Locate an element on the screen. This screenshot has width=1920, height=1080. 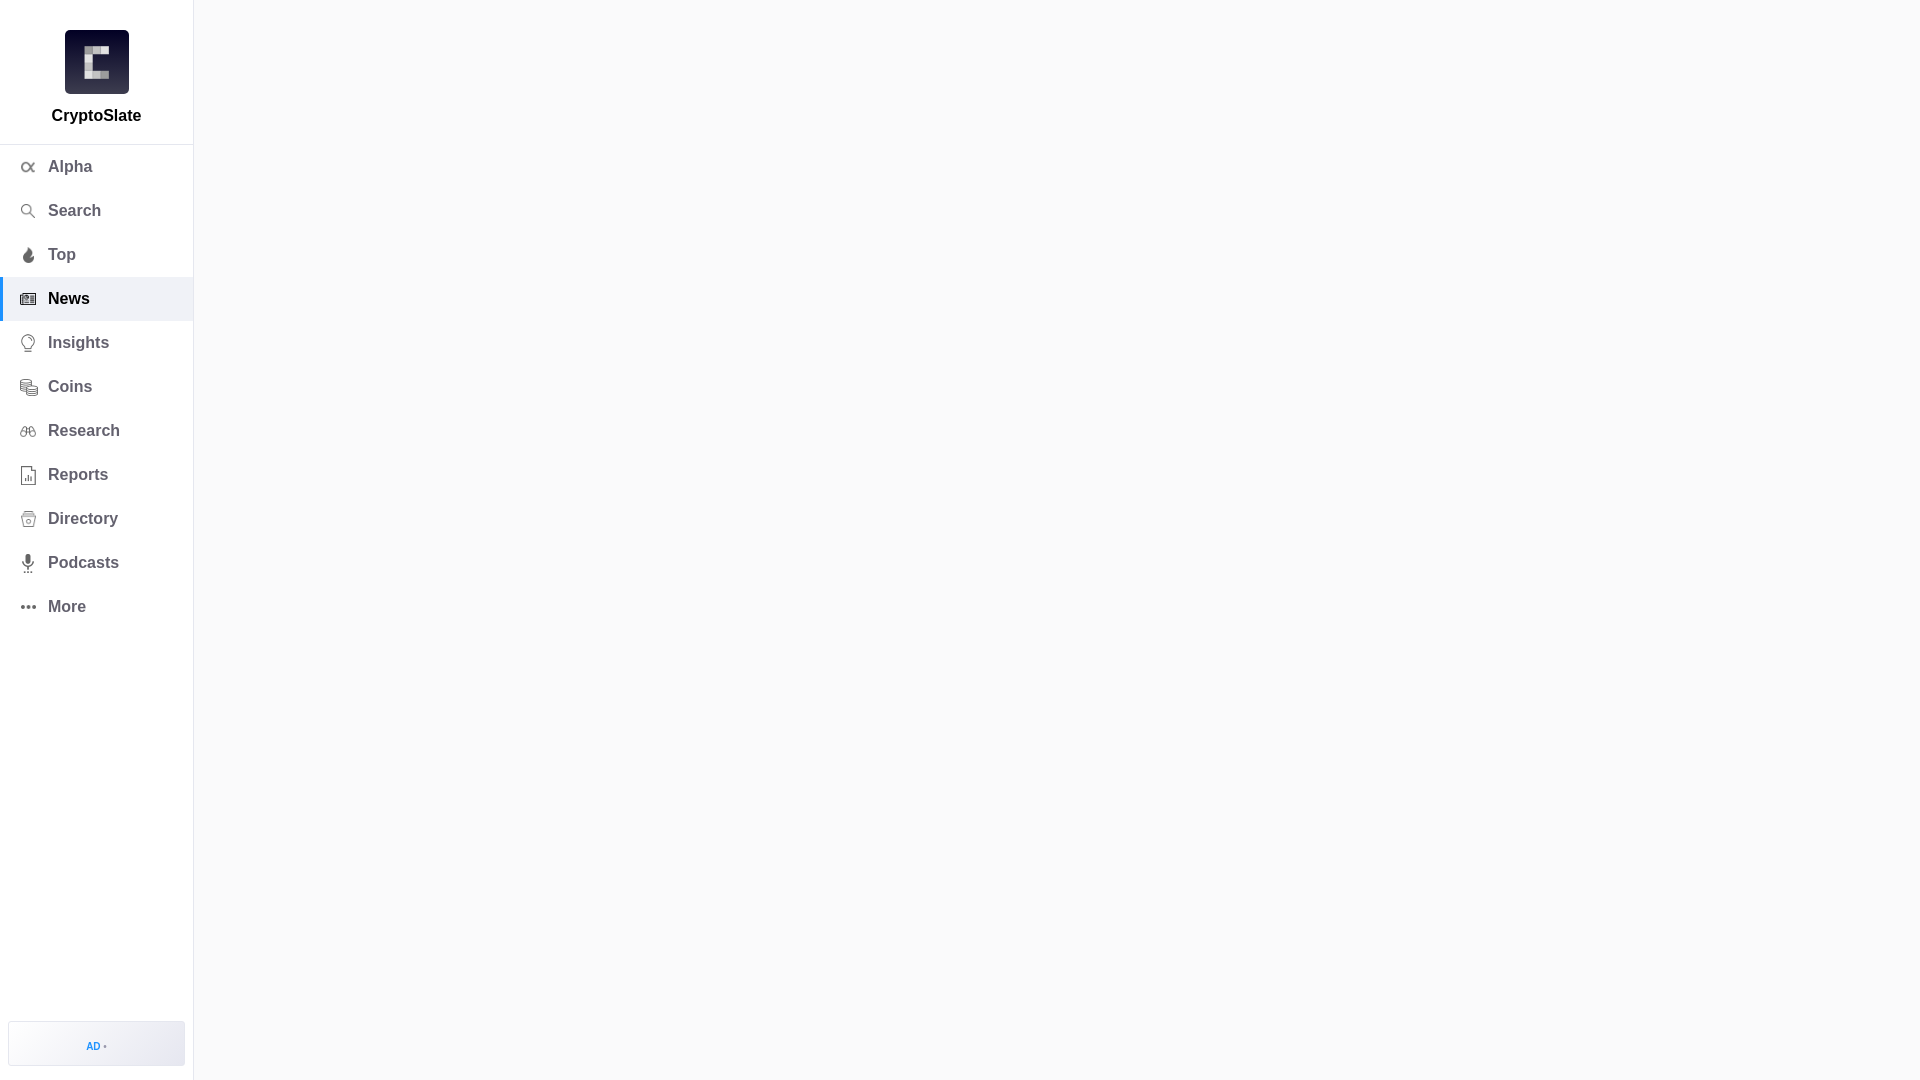
Insights is located at coordinates (96, 342).